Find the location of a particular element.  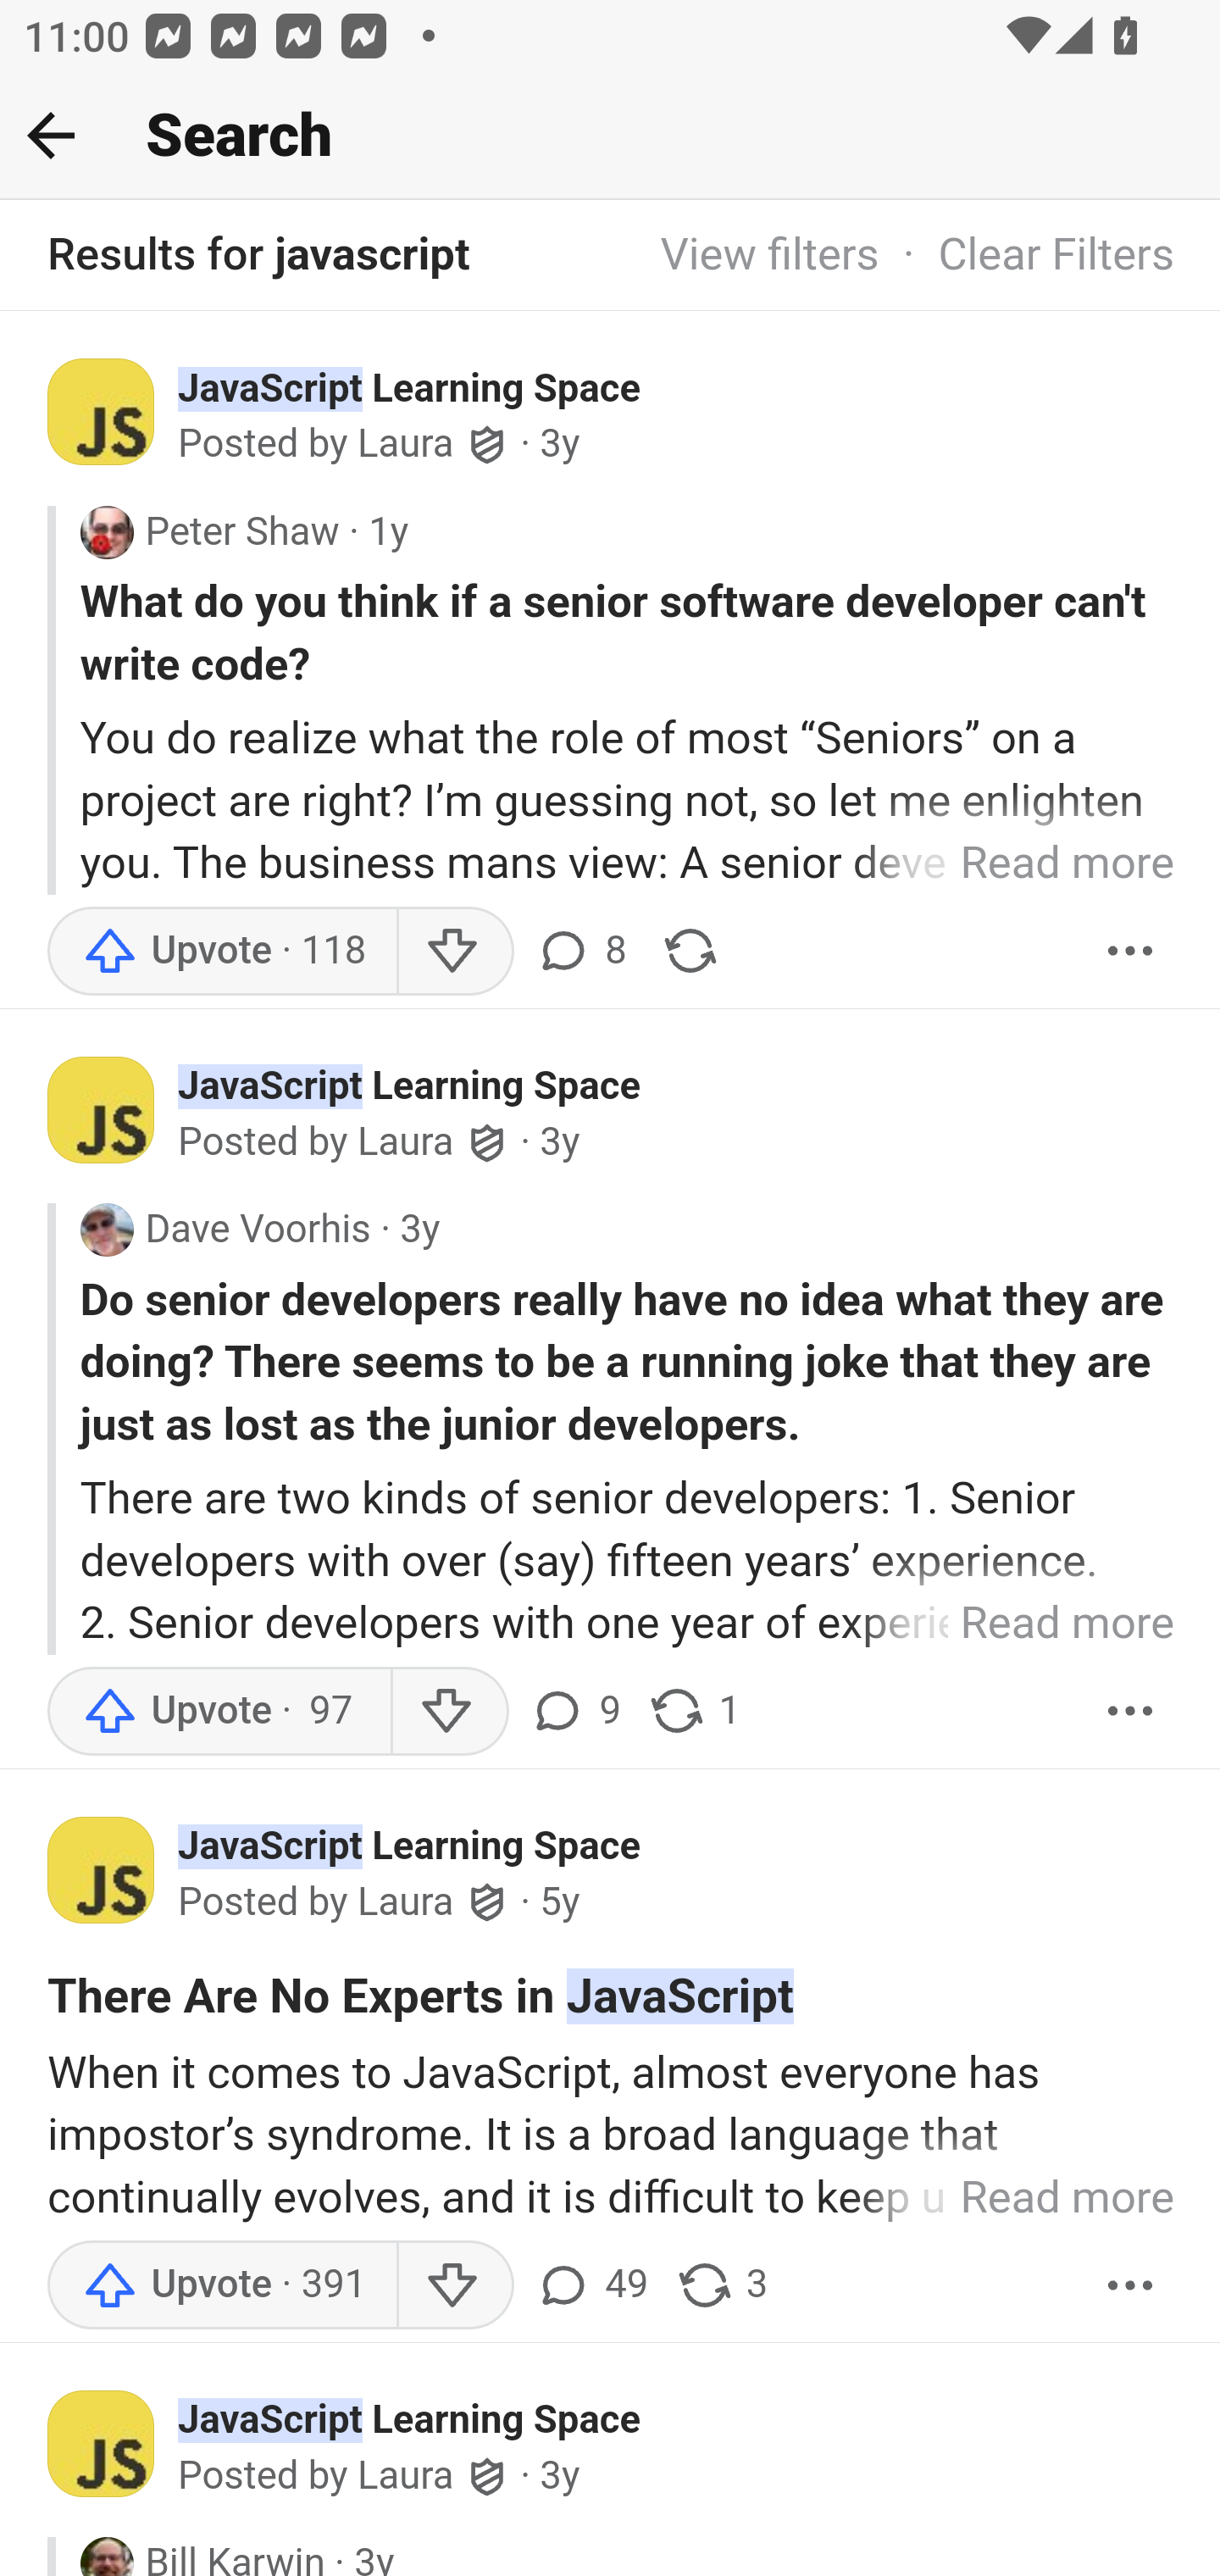

Icon for JavaScript Learning Space is located at coordinates (114, 2452).